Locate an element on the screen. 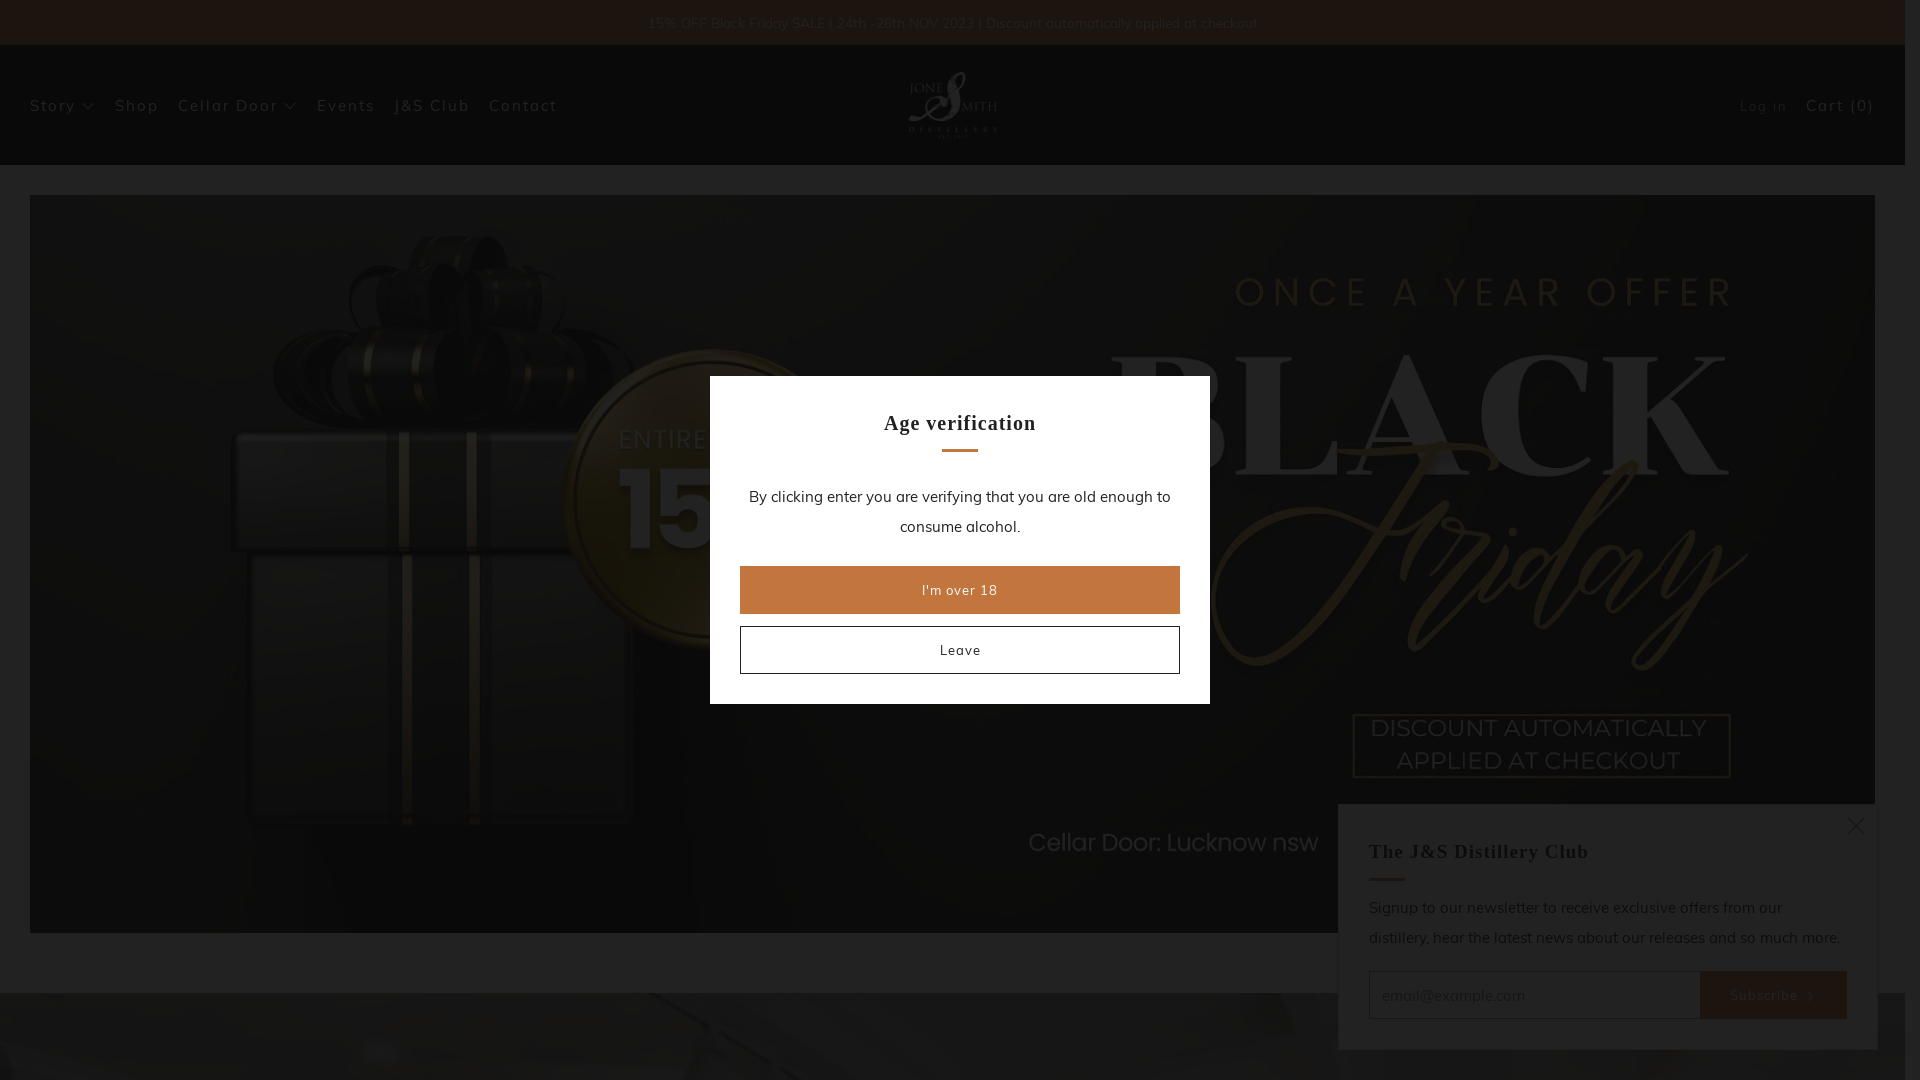  J&S Club is located at coordinates (432, 106).